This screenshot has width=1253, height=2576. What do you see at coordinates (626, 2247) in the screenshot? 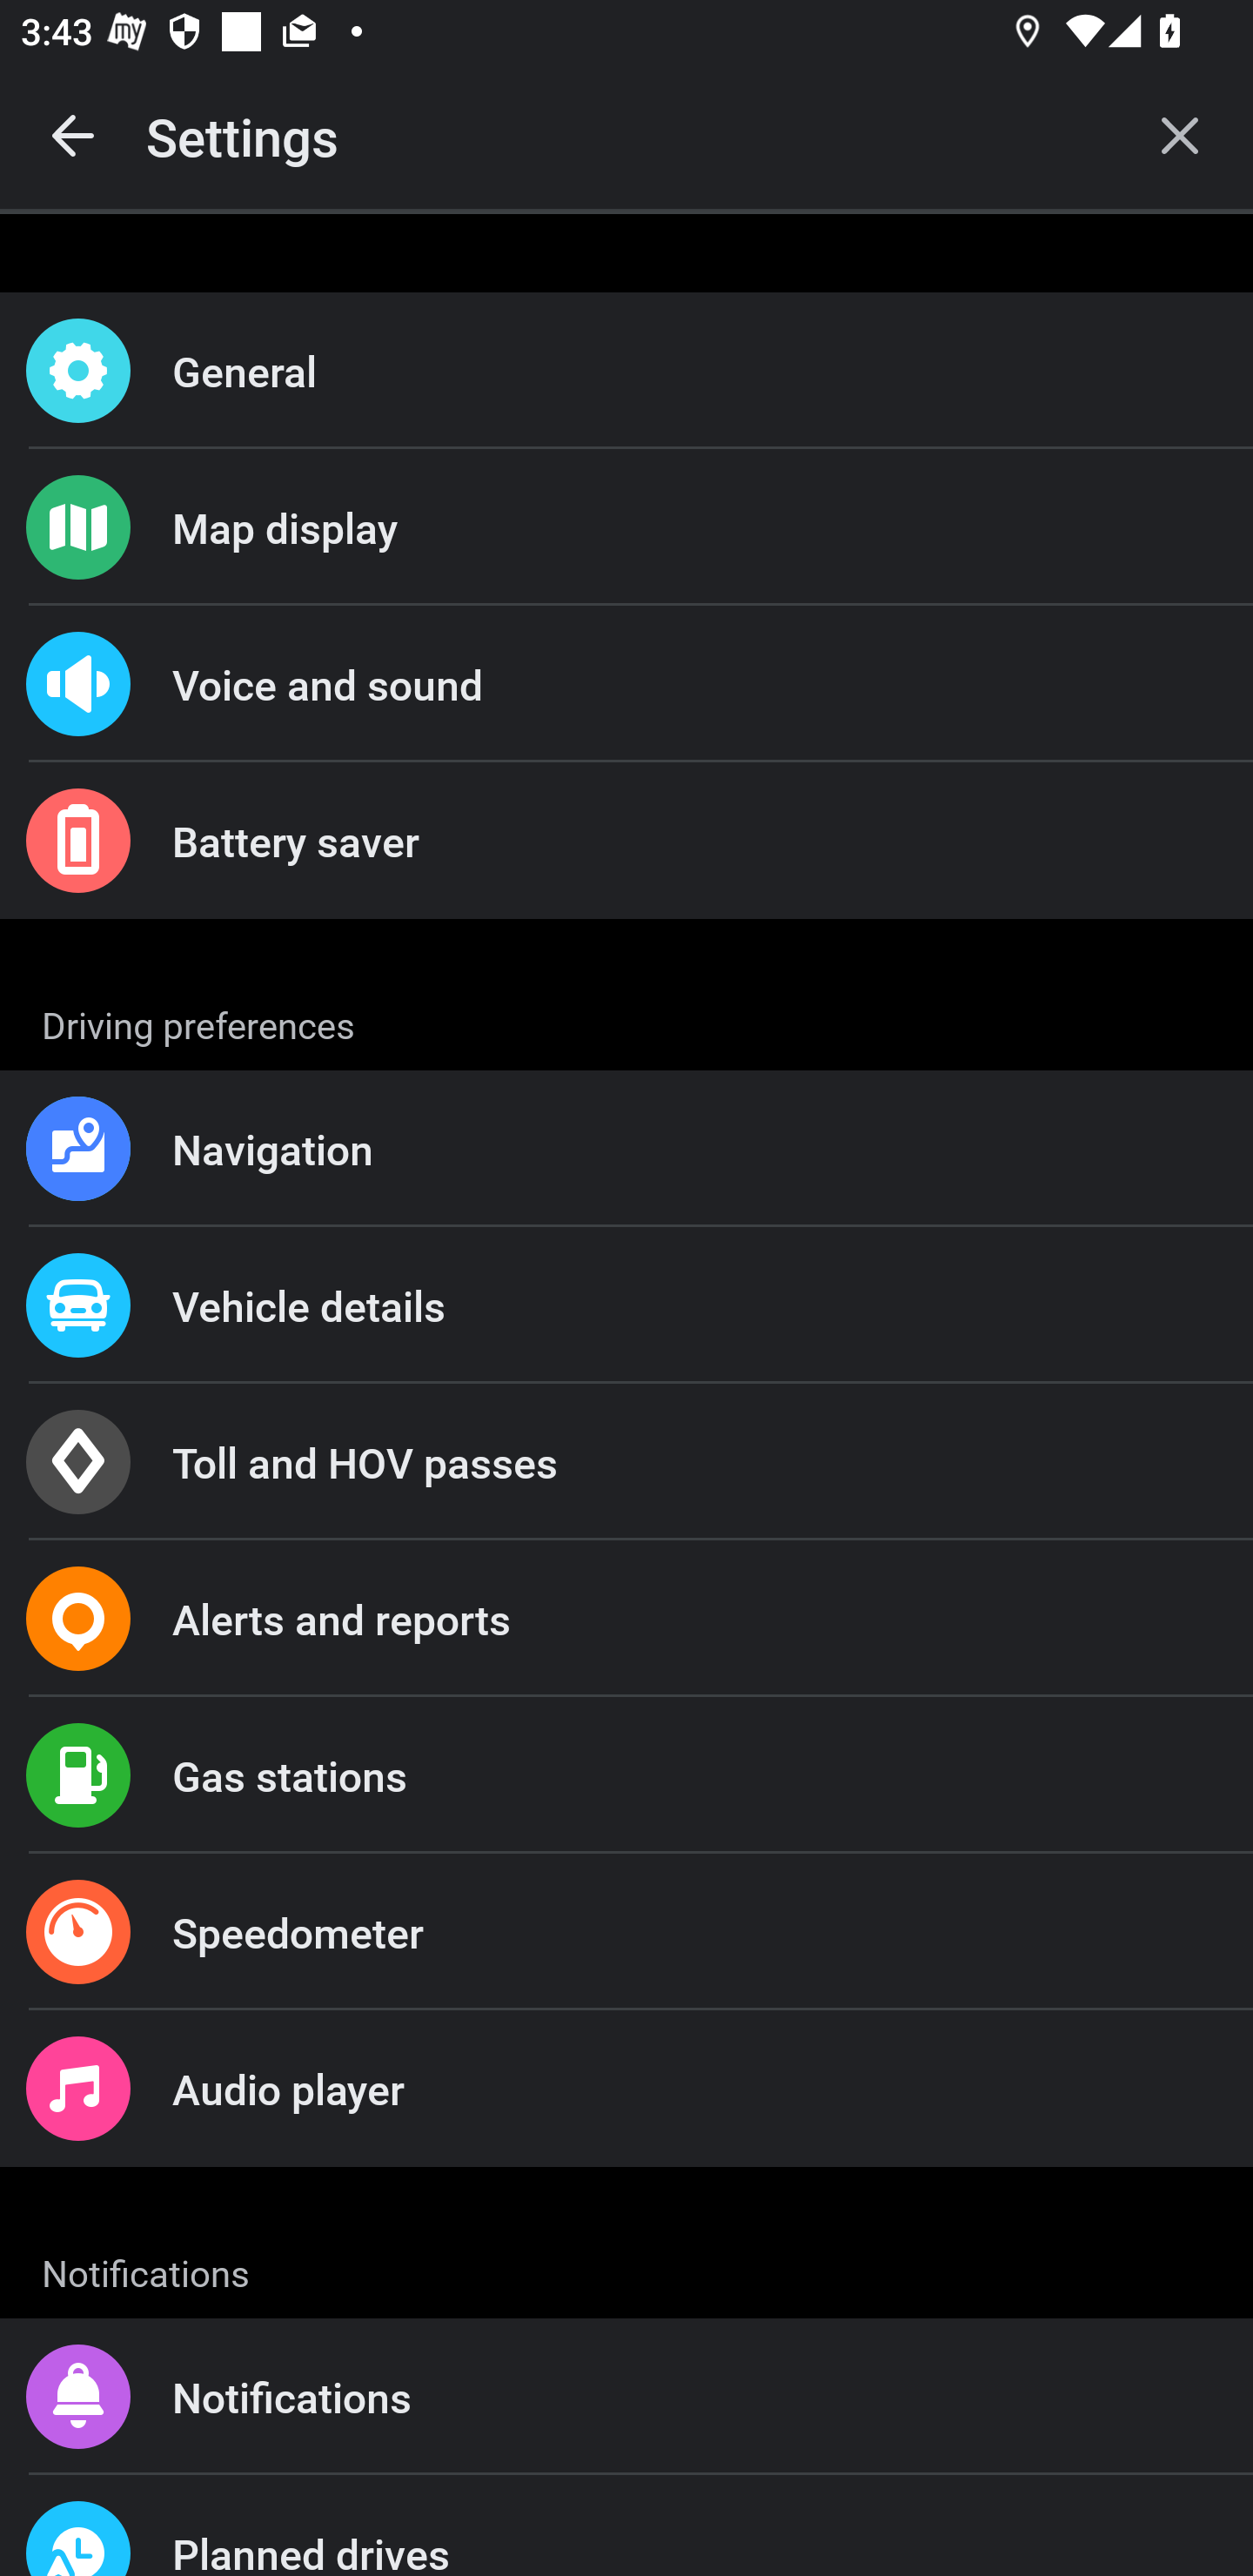
I see `Home 255 W 94th St, Manhattan` at bounding box center [626, 2247].